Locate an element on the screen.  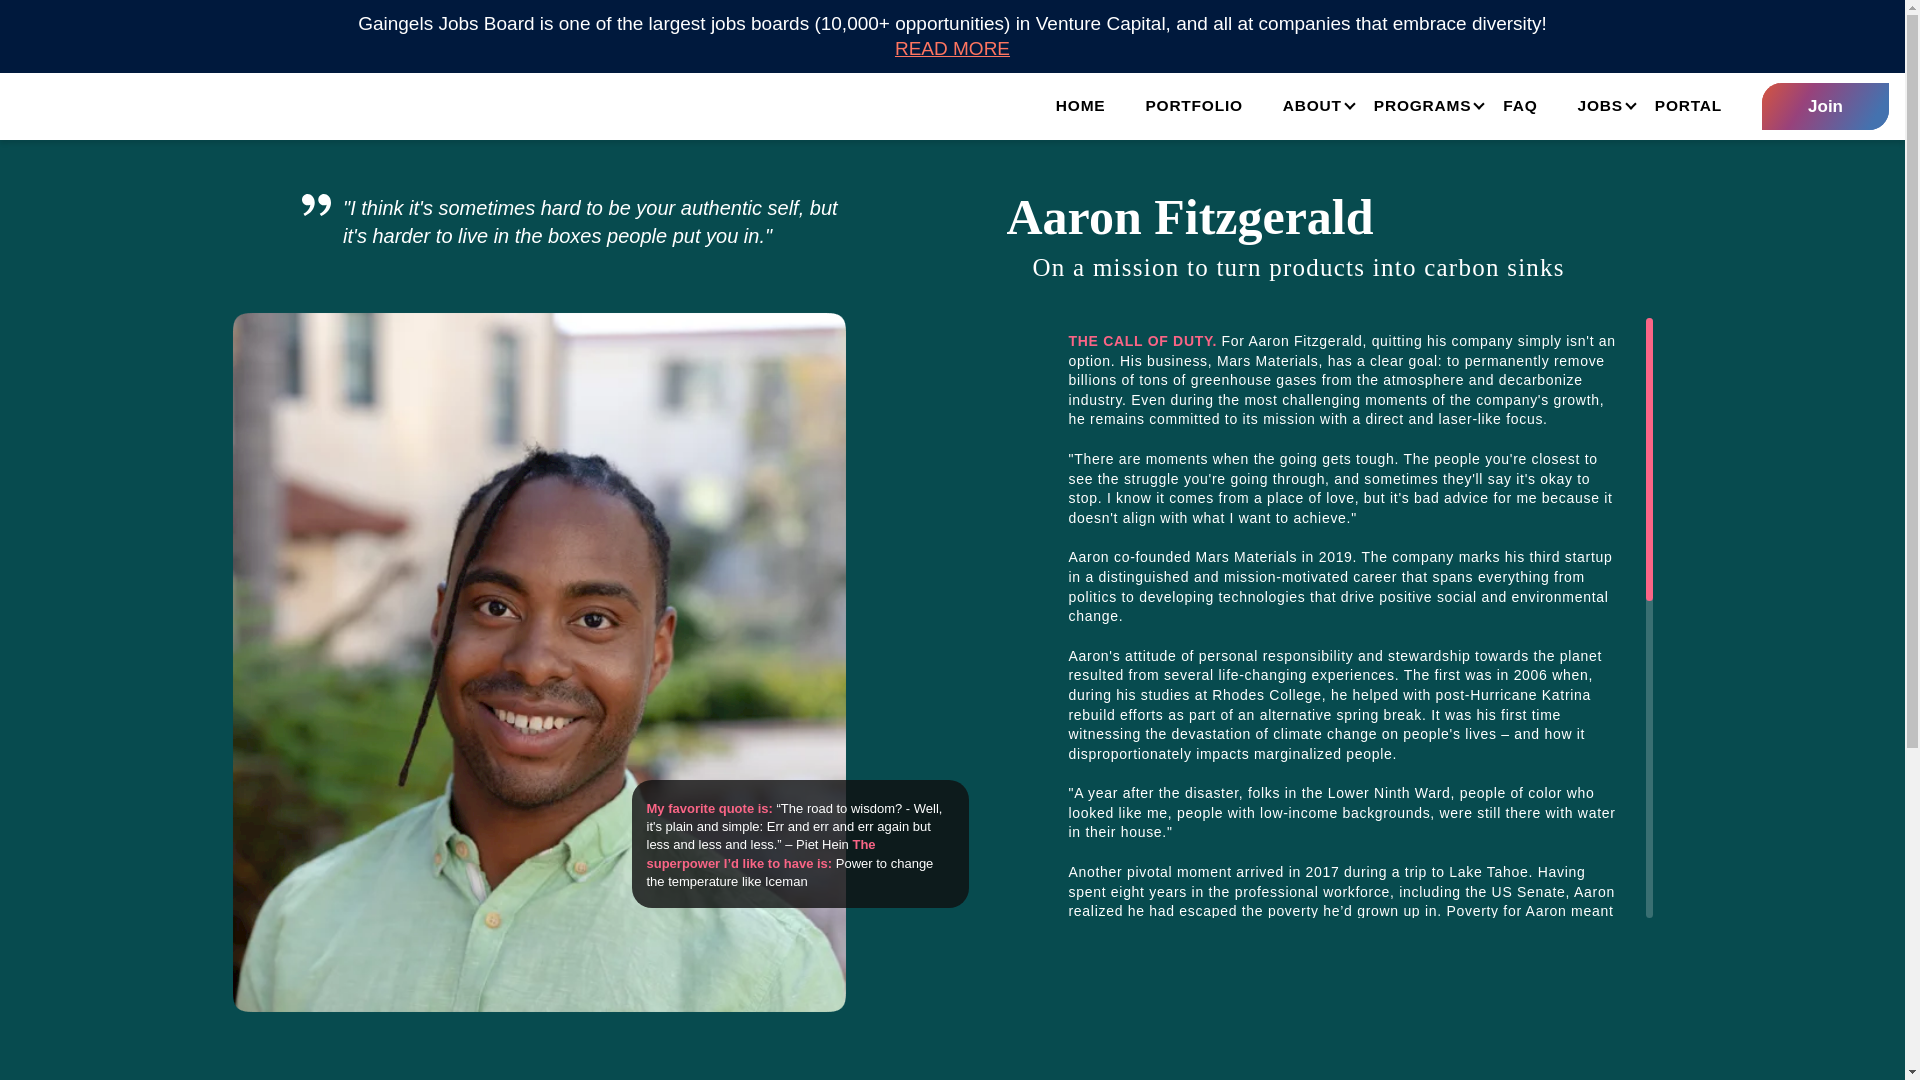
PORTFOLIO is located at coordinates (1193, 106).